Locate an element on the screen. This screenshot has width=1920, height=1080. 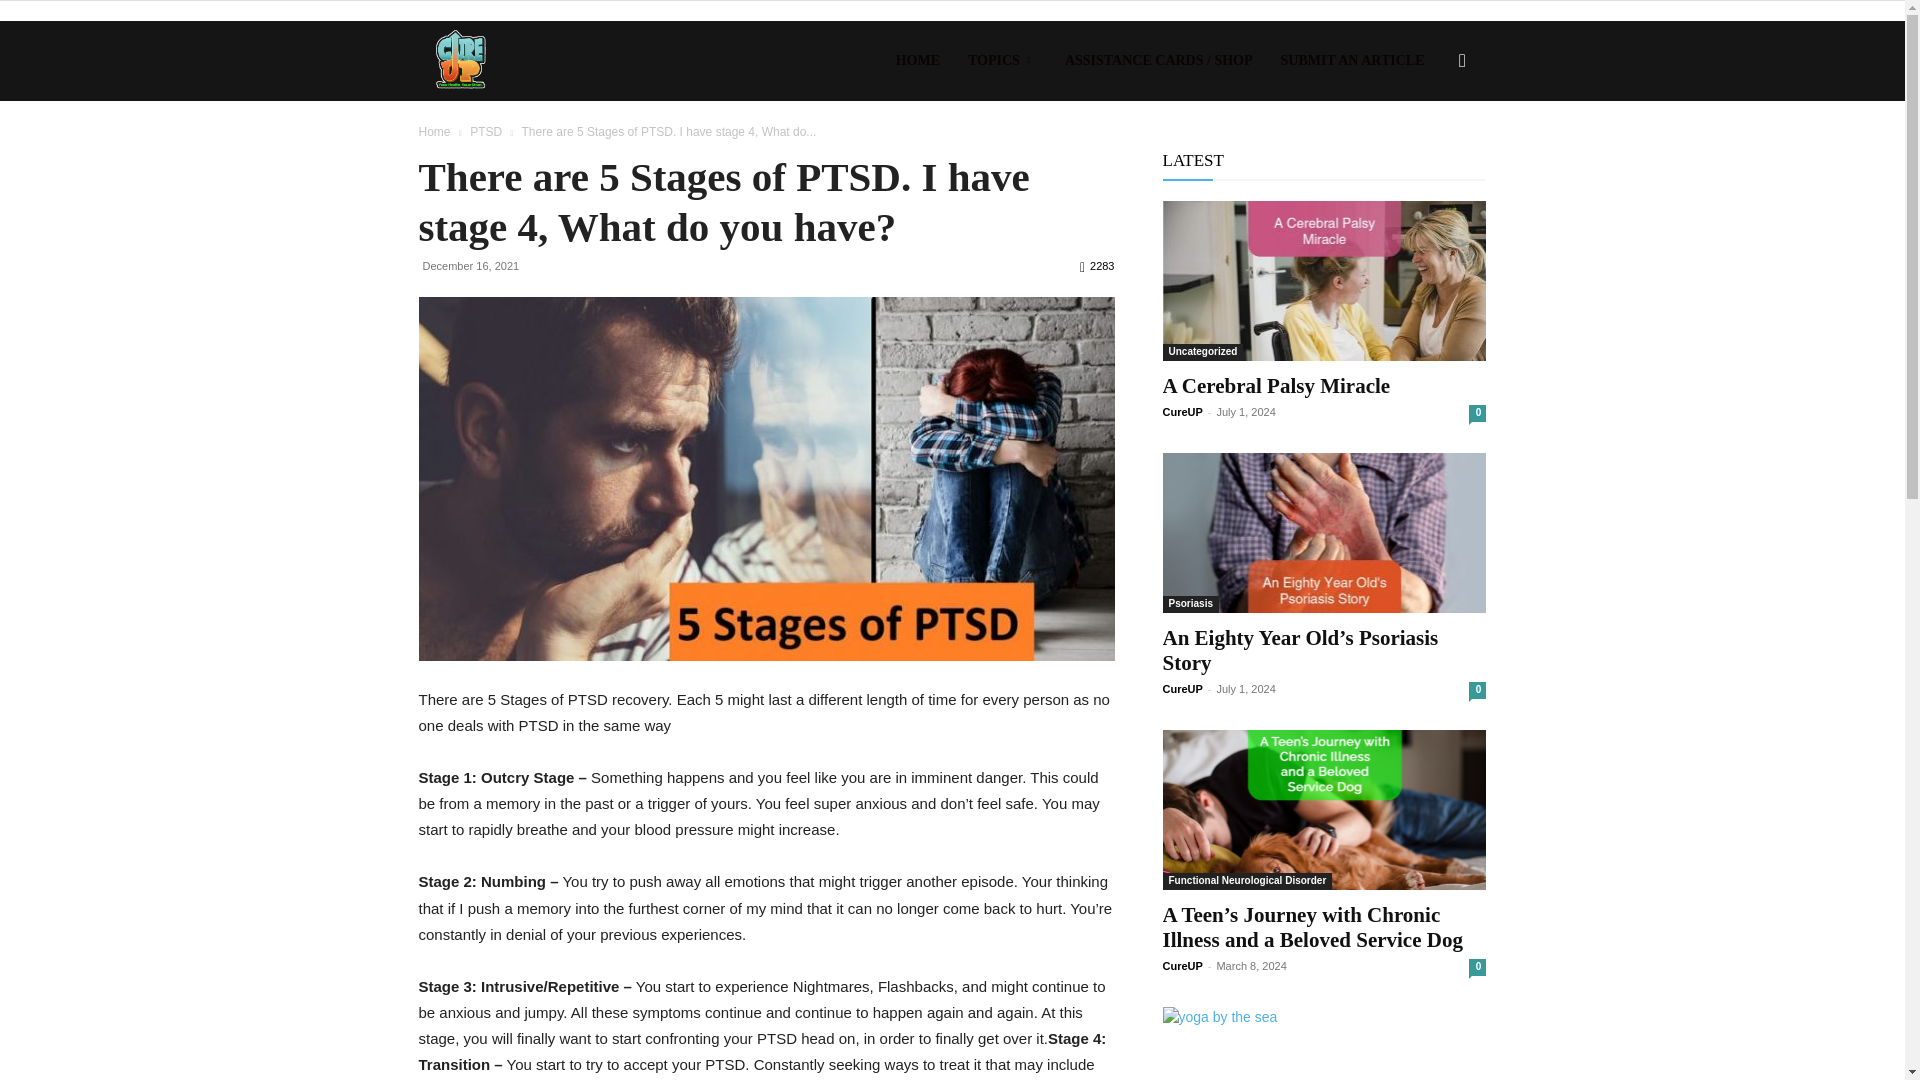
CureUp is located at coordinates (460, 61).